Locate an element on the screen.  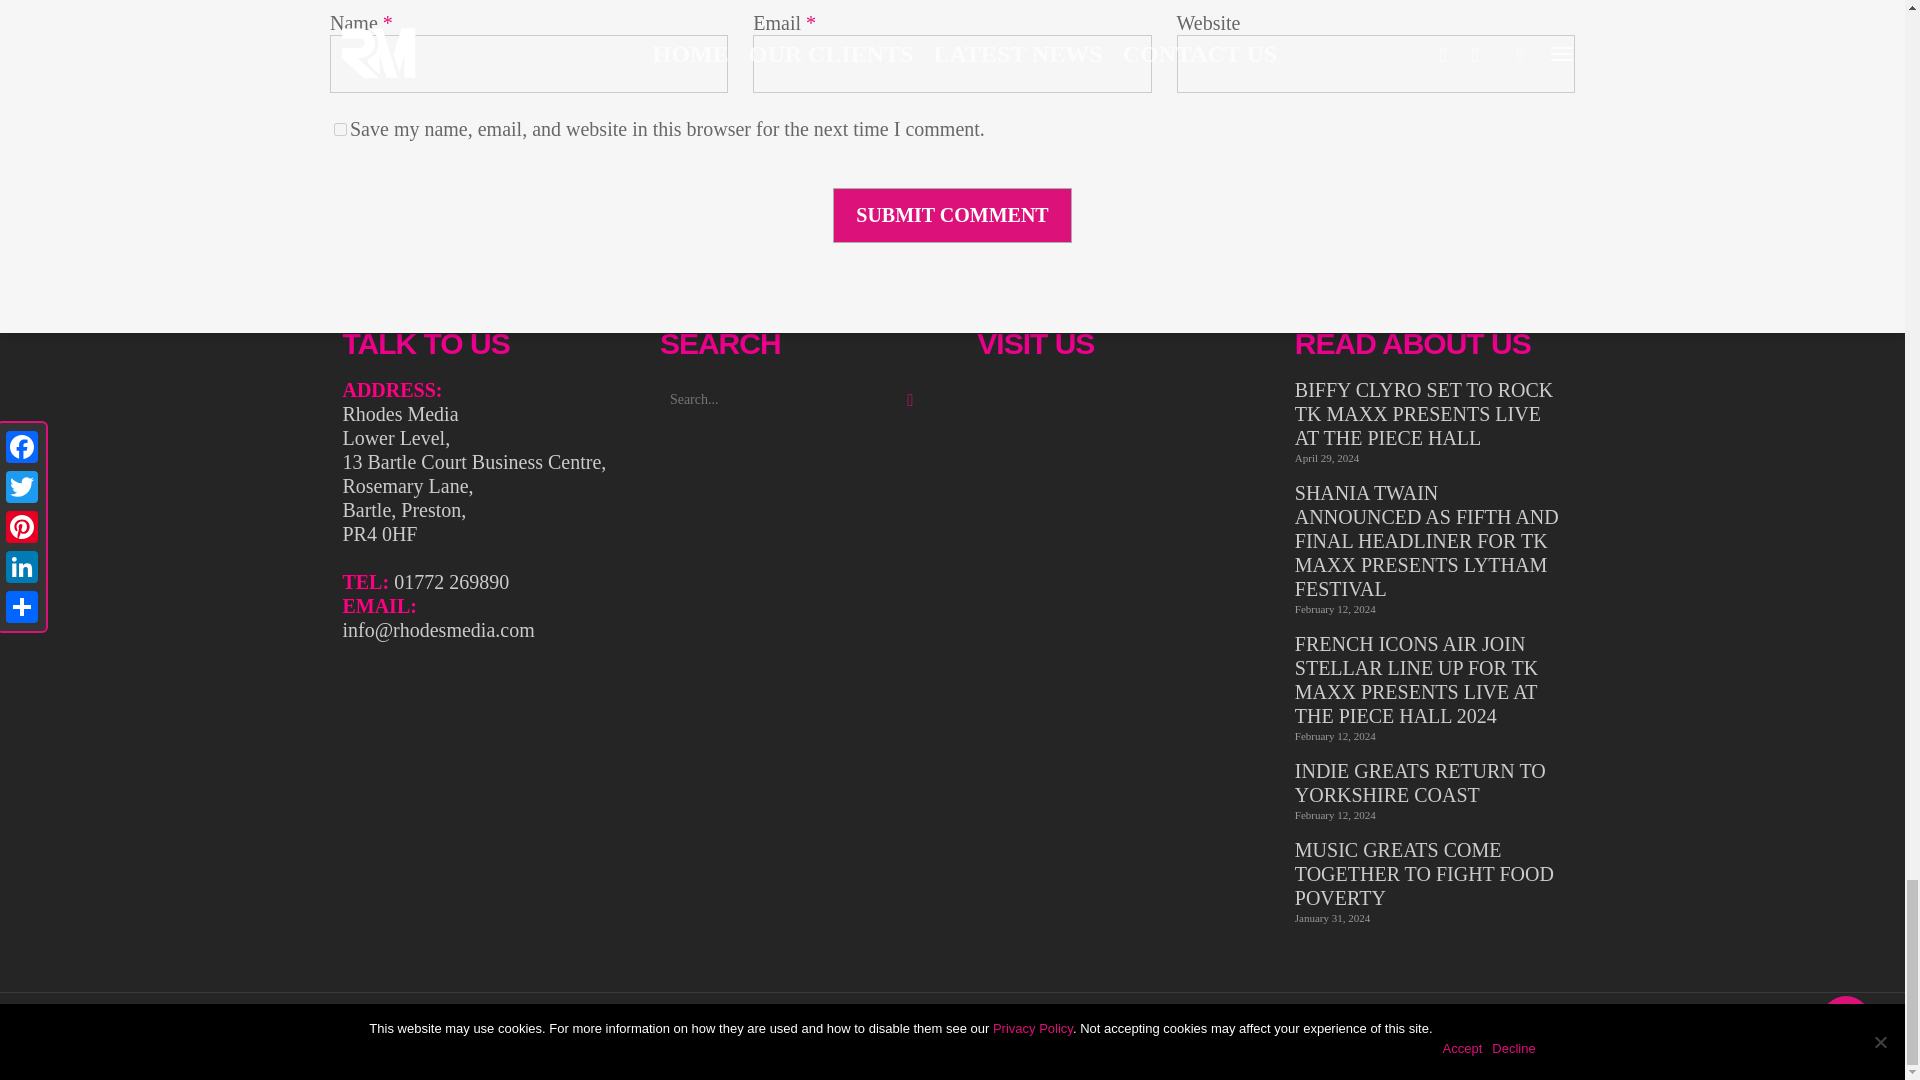
Submit Comment is located at coordinates (952, 215).